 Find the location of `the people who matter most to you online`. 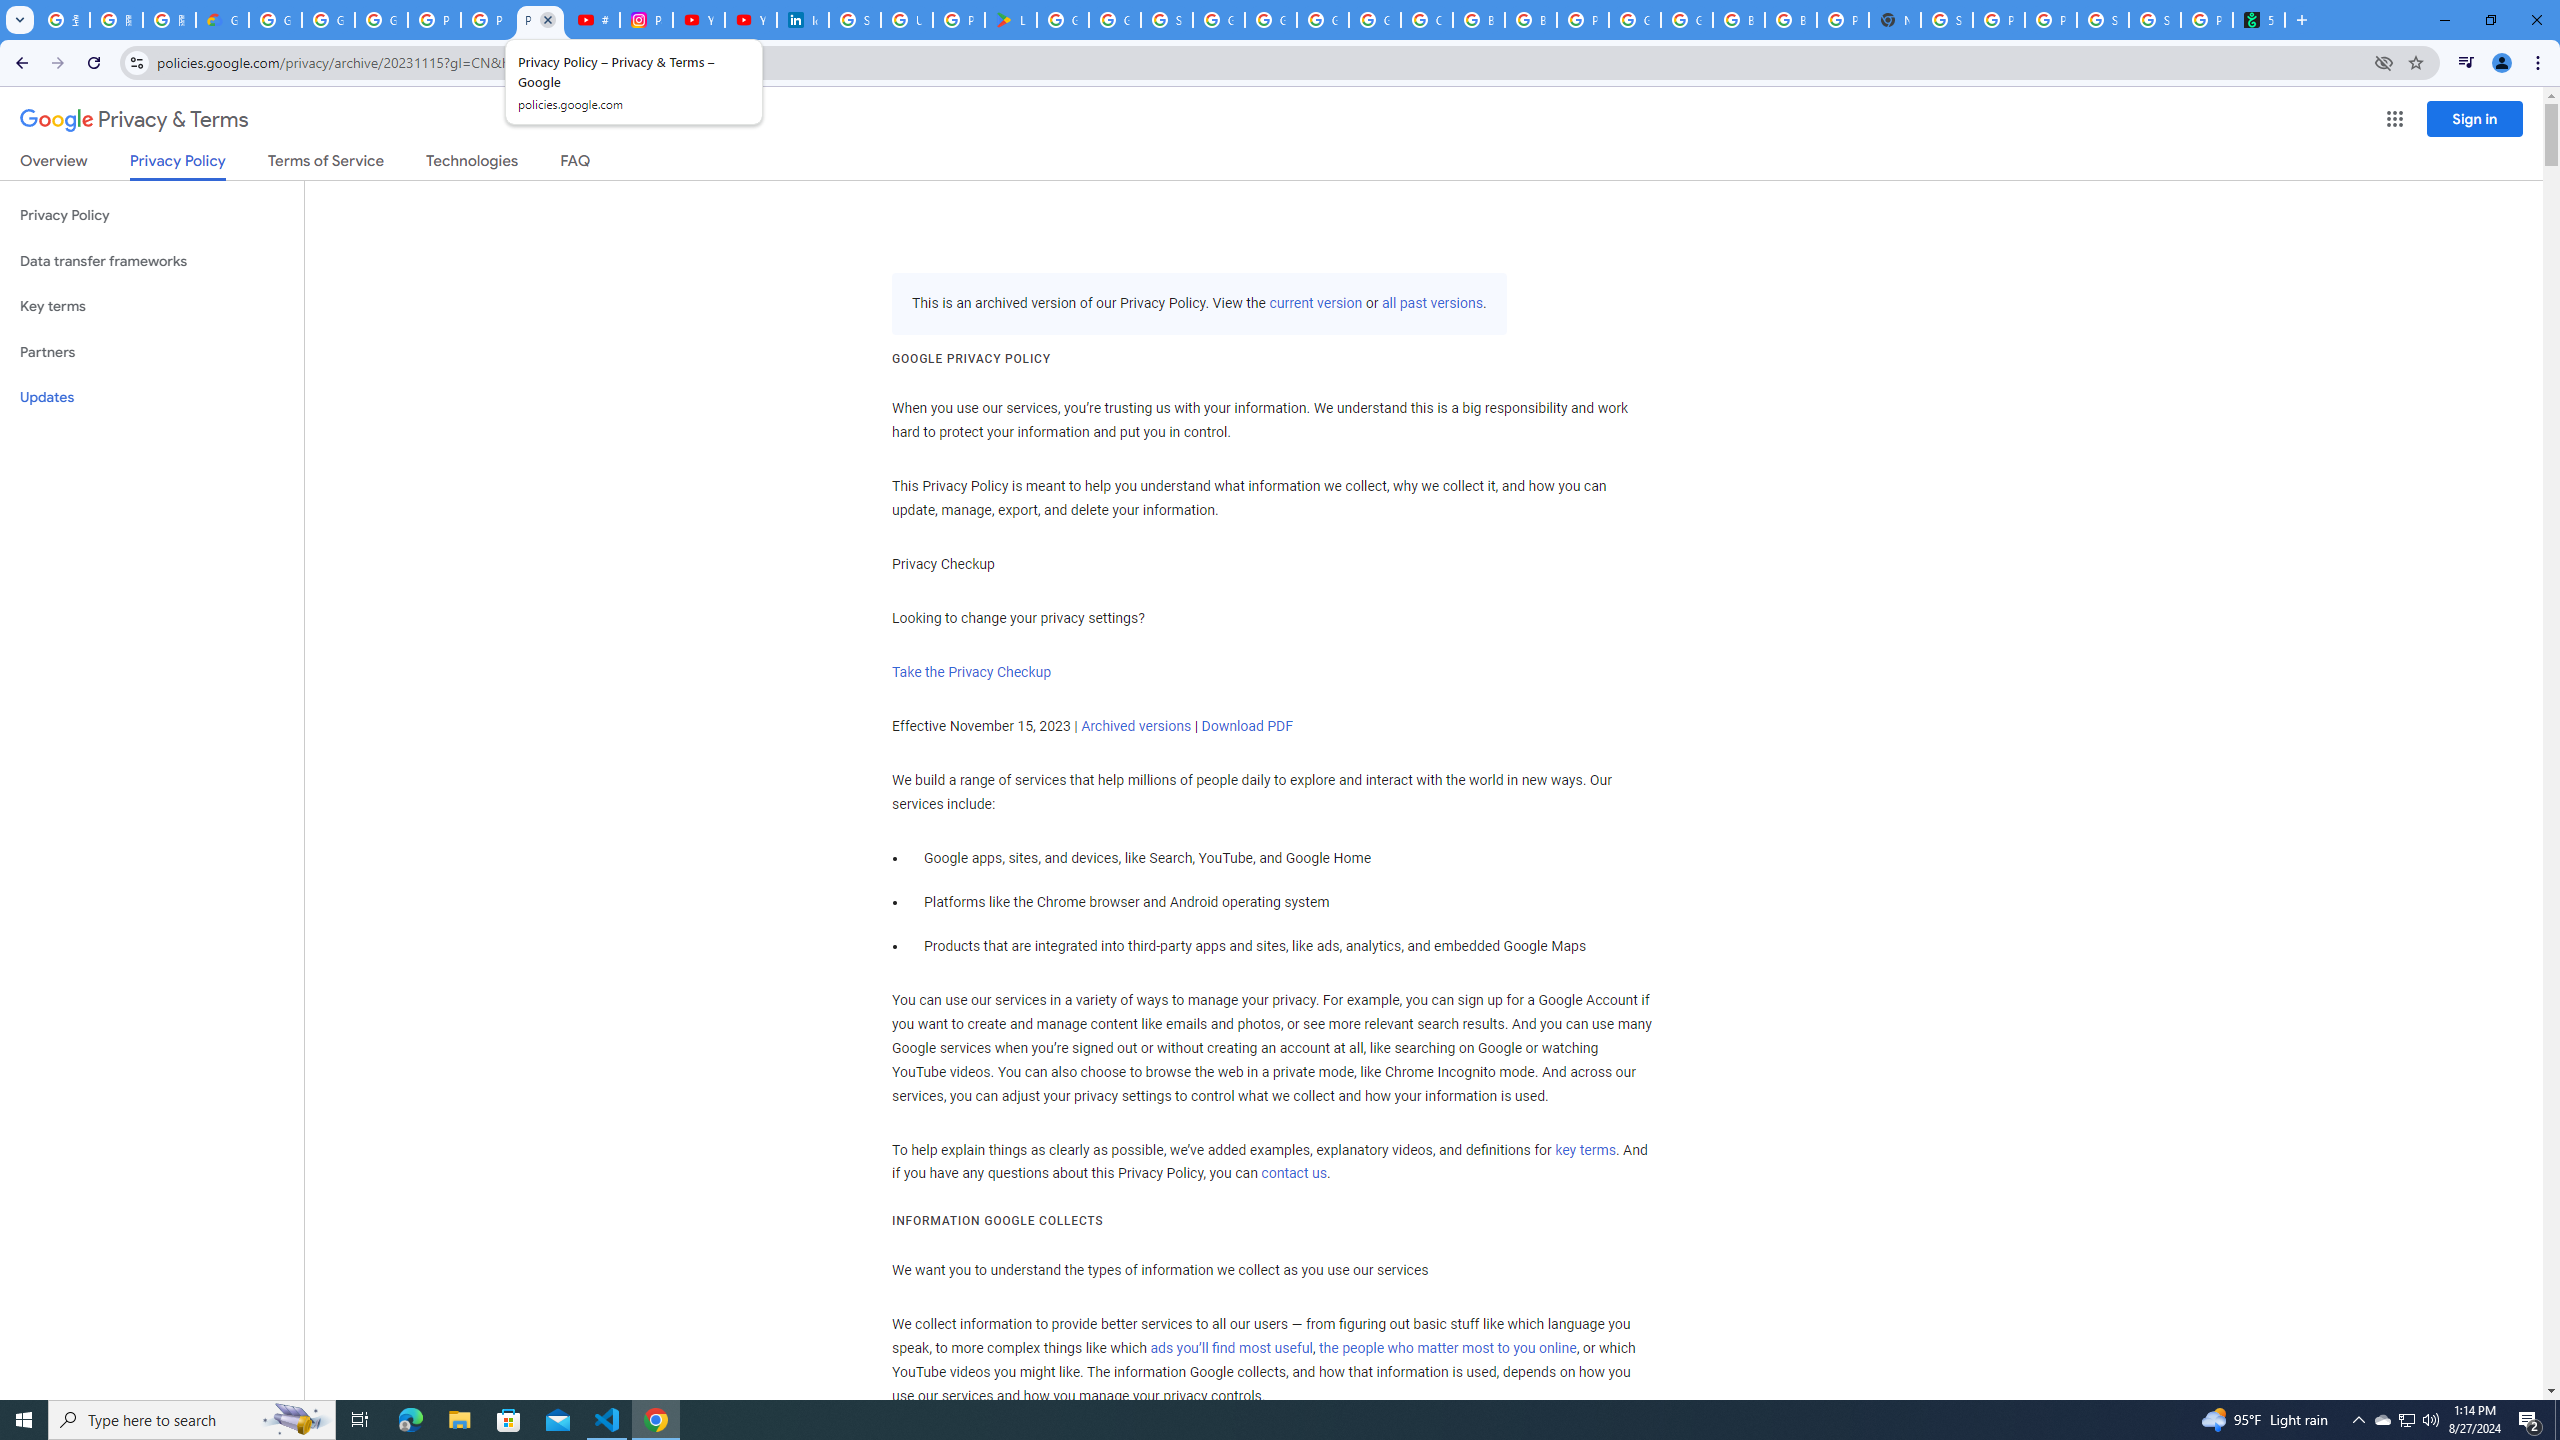

the people who matter most to you online is located at coordinates (1447, 1348).